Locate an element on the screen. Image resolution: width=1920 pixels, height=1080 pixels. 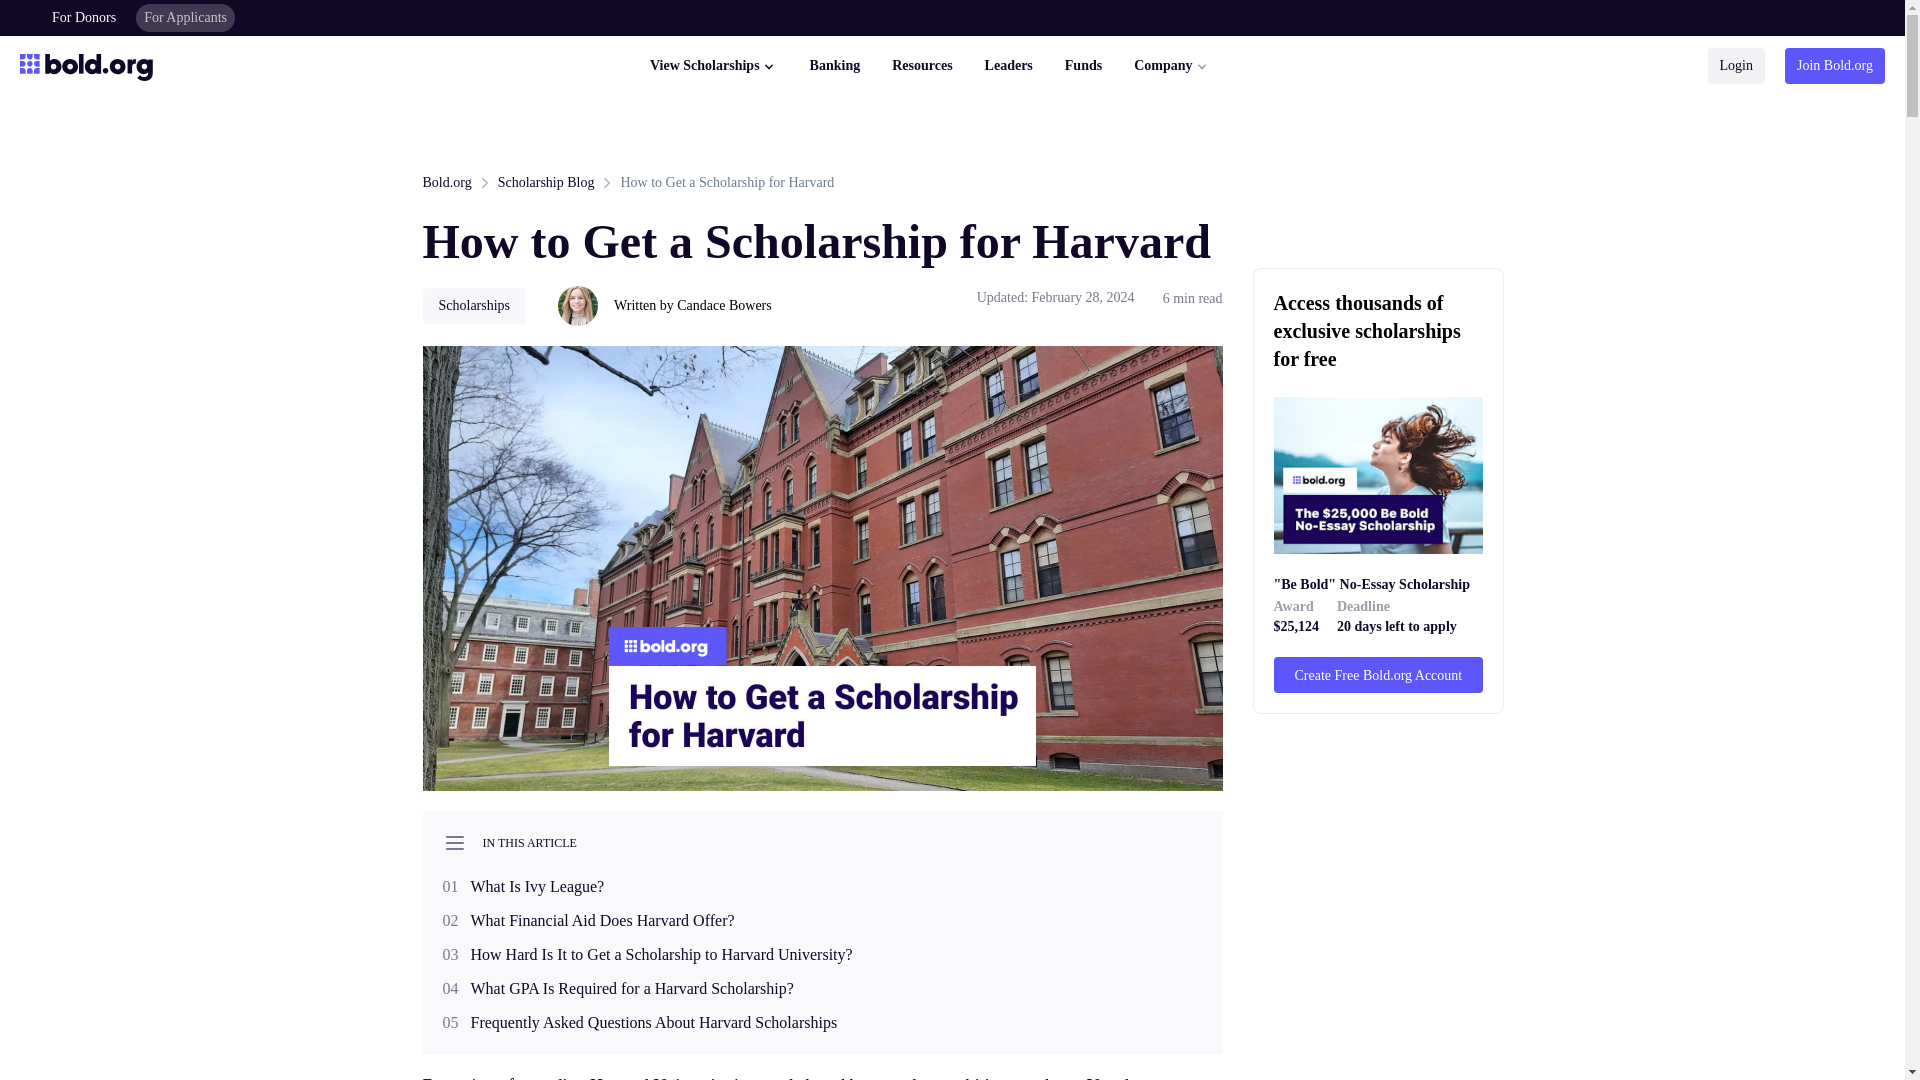
Join Bold.org is located at coordinates (1835, 66).